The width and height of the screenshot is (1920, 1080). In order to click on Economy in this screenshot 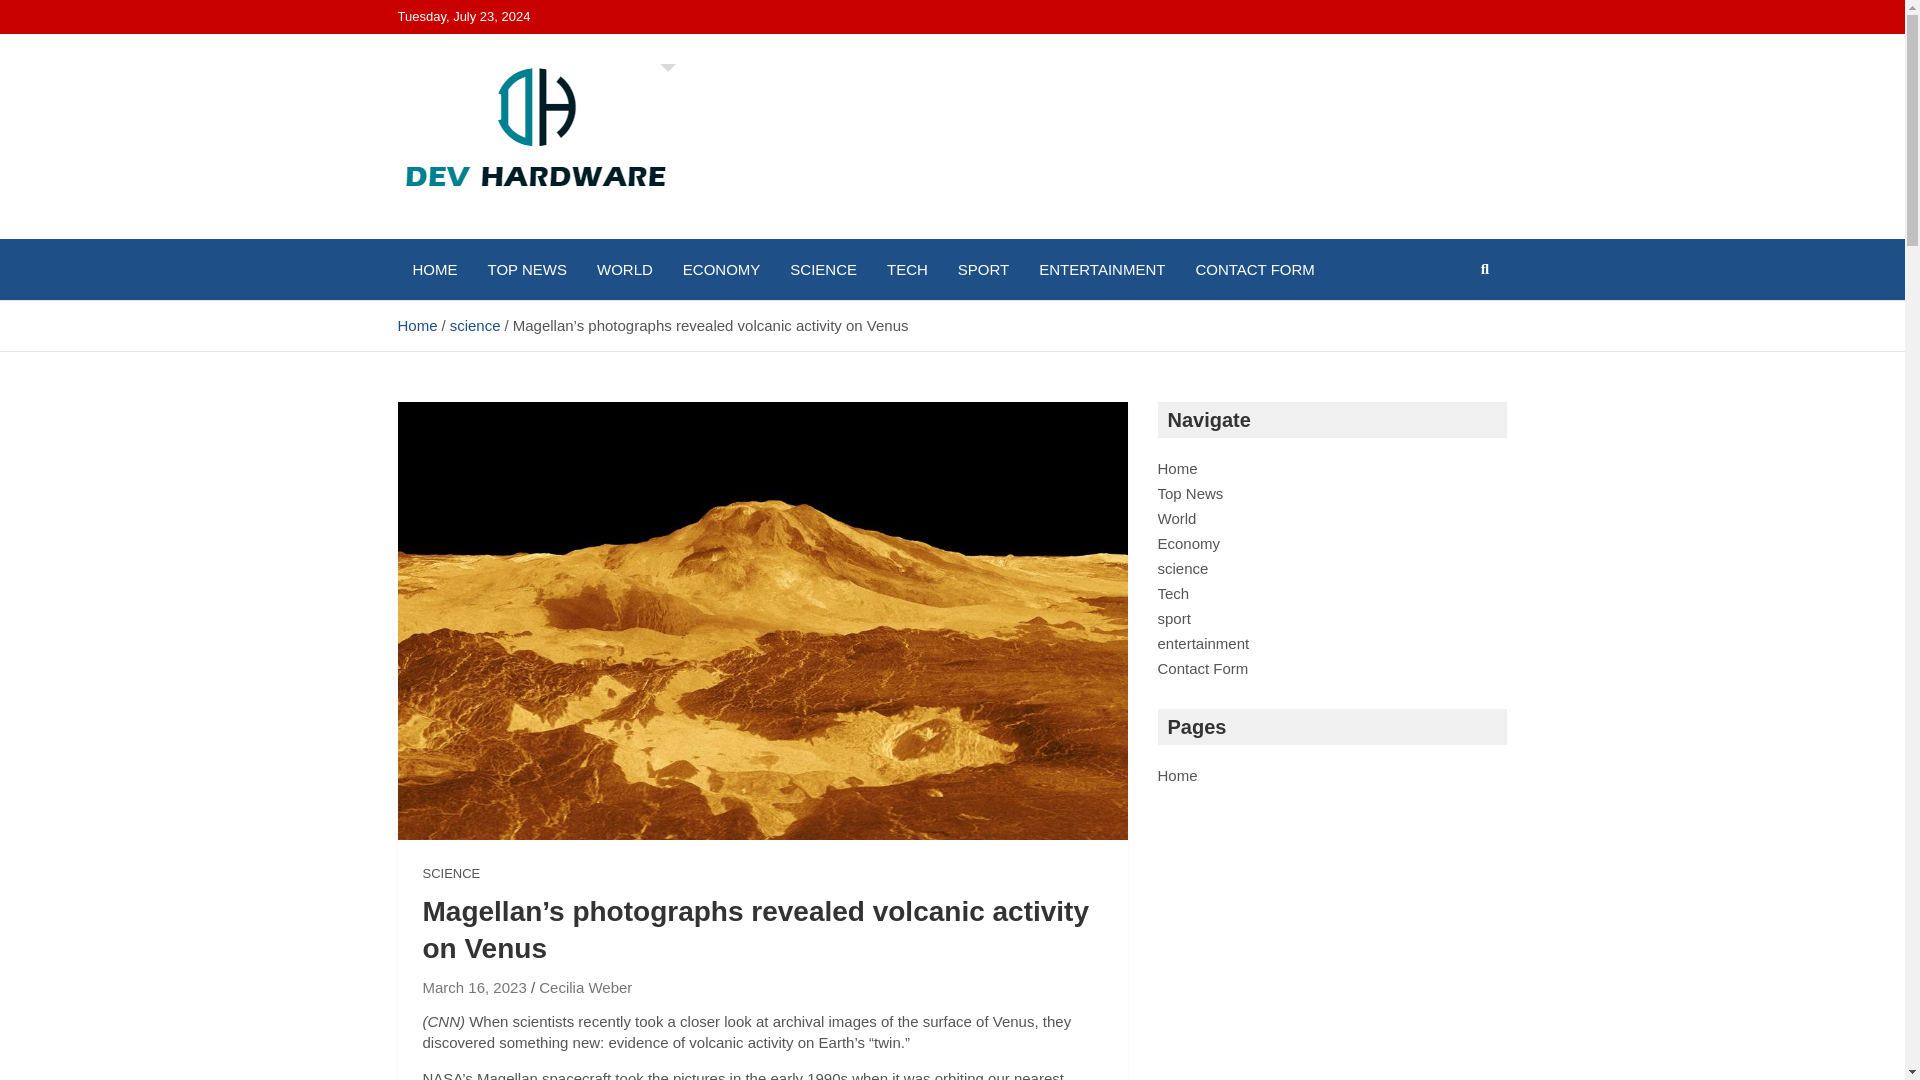, I will do `click(1189, 542)`.